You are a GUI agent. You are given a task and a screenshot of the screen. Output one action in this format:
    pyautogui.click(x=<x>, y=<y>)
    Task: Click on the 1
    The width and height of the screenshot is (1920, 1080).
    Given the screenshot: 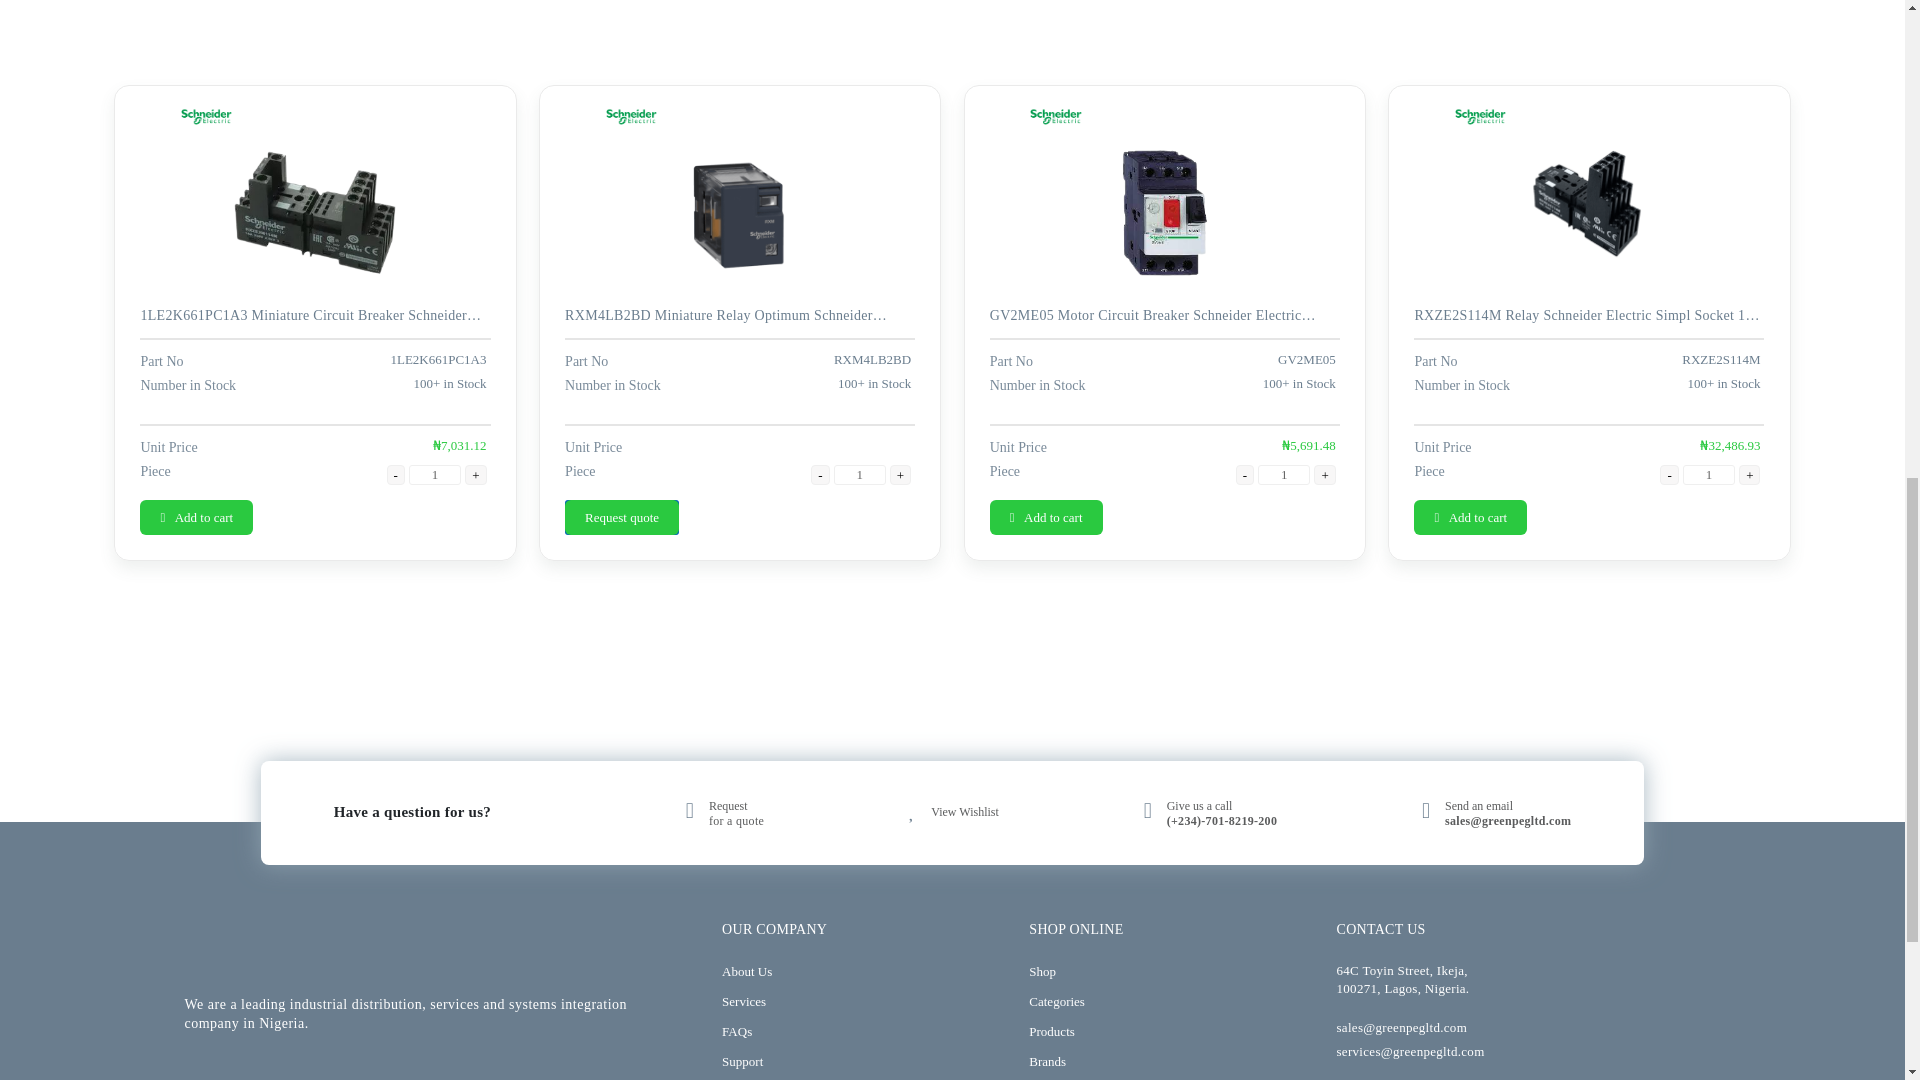 What is the action you would take?
    pyautogui.click(x=1709, y=474)
    